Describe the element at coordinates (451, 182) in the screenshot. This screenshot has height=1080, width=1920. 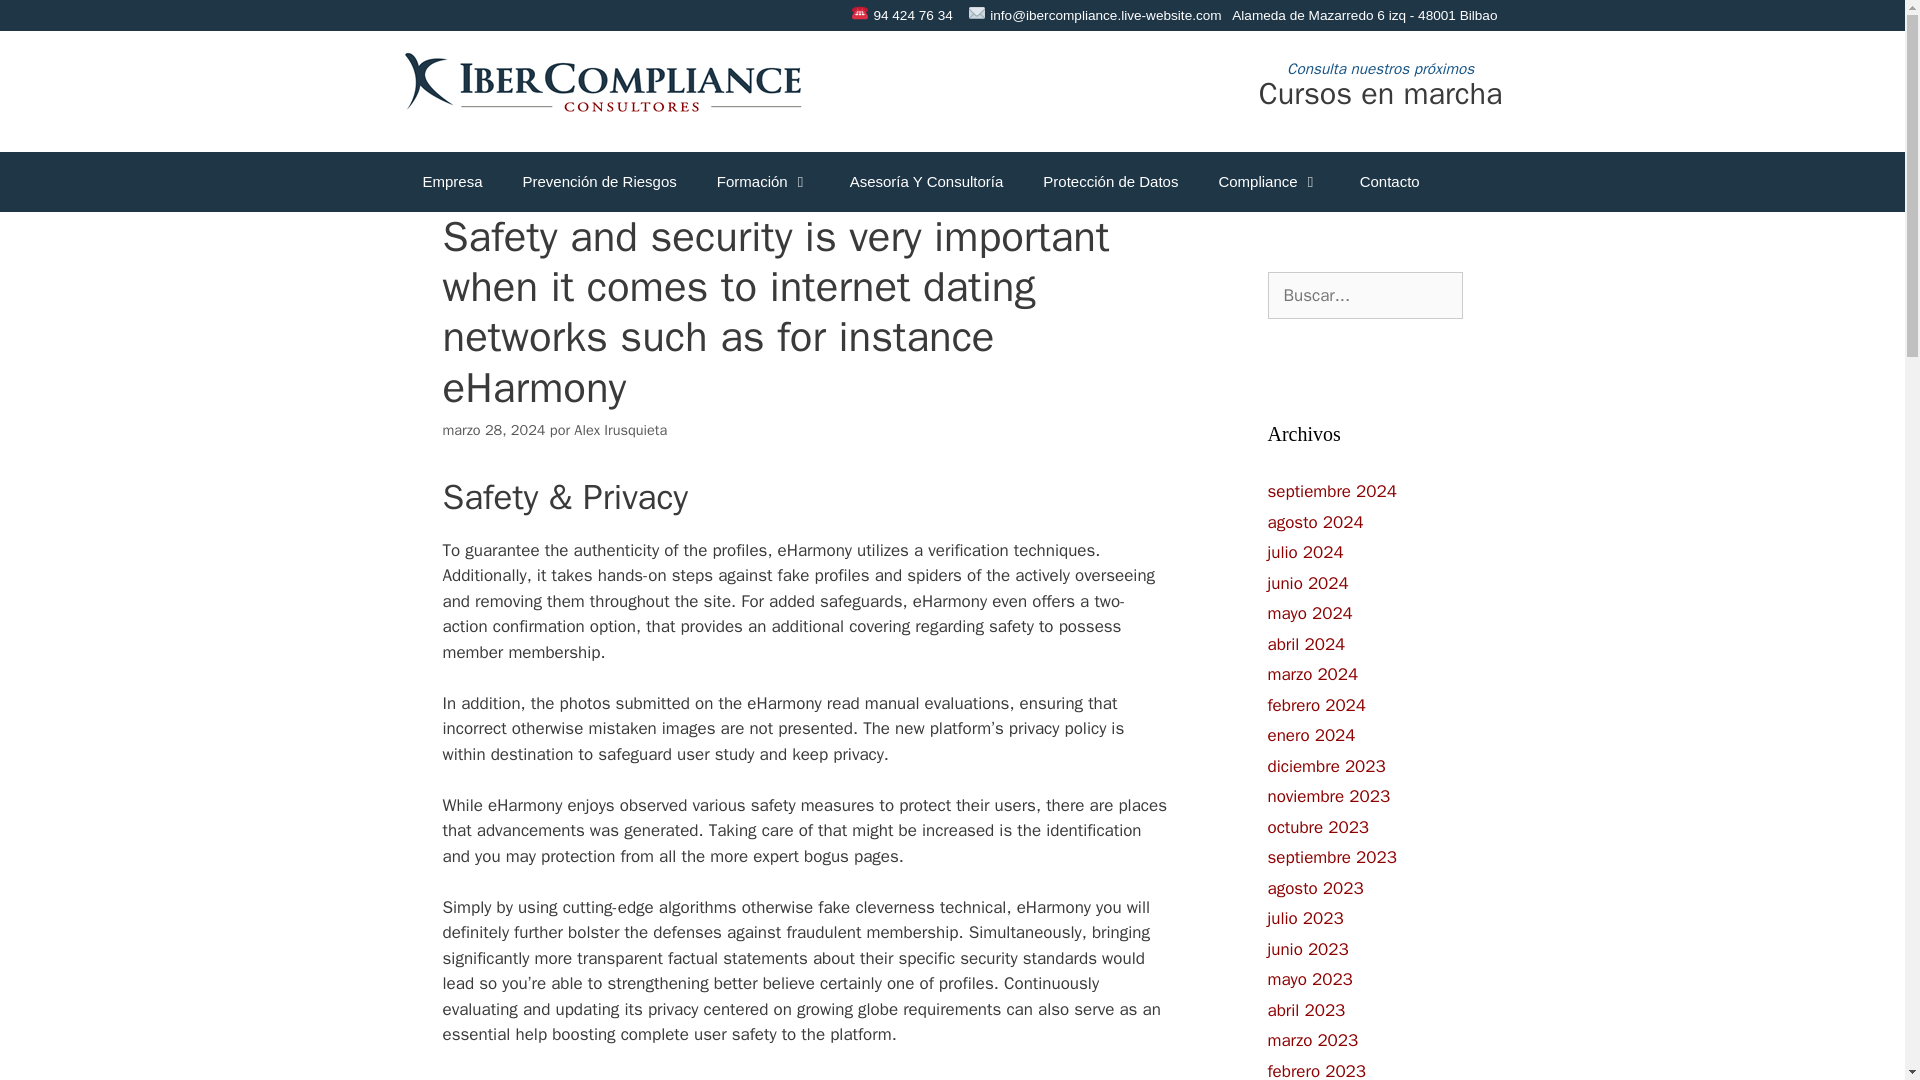
I see `Empresa` at that location.